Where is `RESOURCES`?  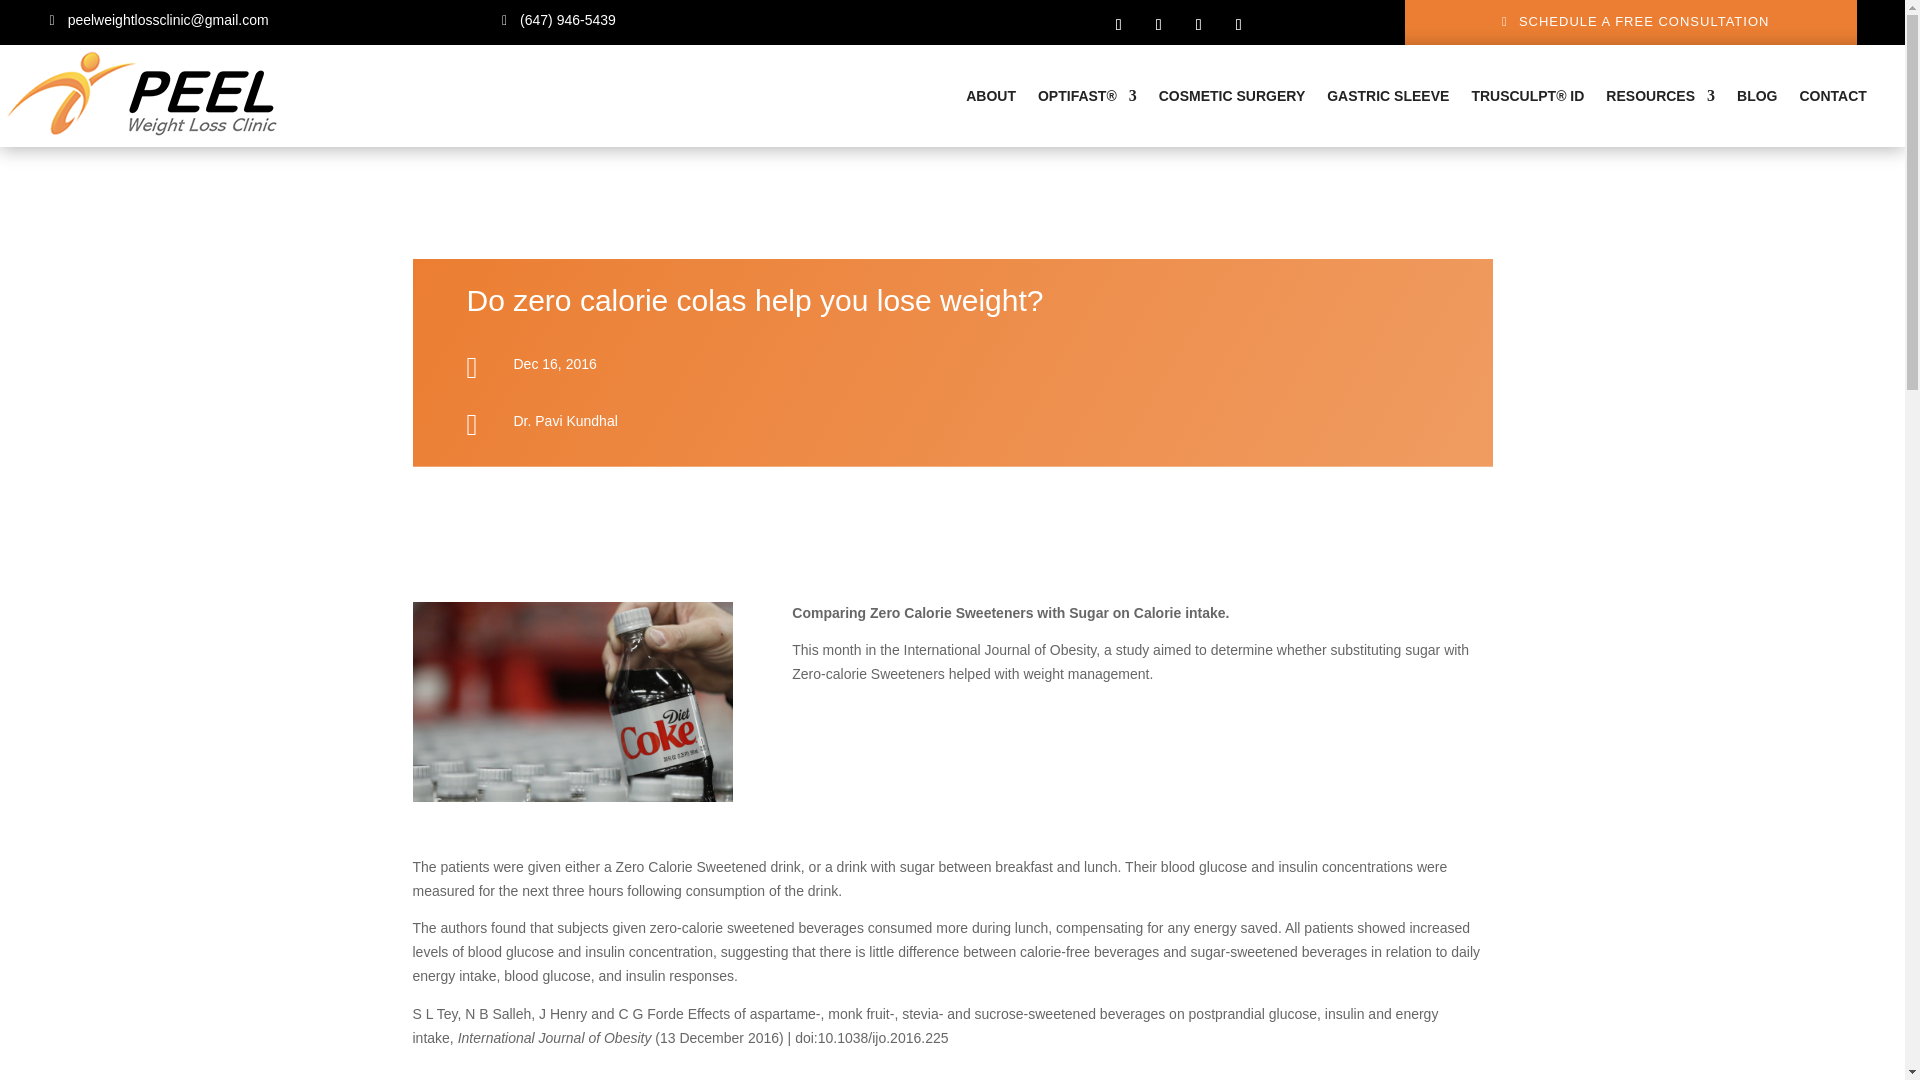 RESOURCES is located at coordinates (1660, 96).